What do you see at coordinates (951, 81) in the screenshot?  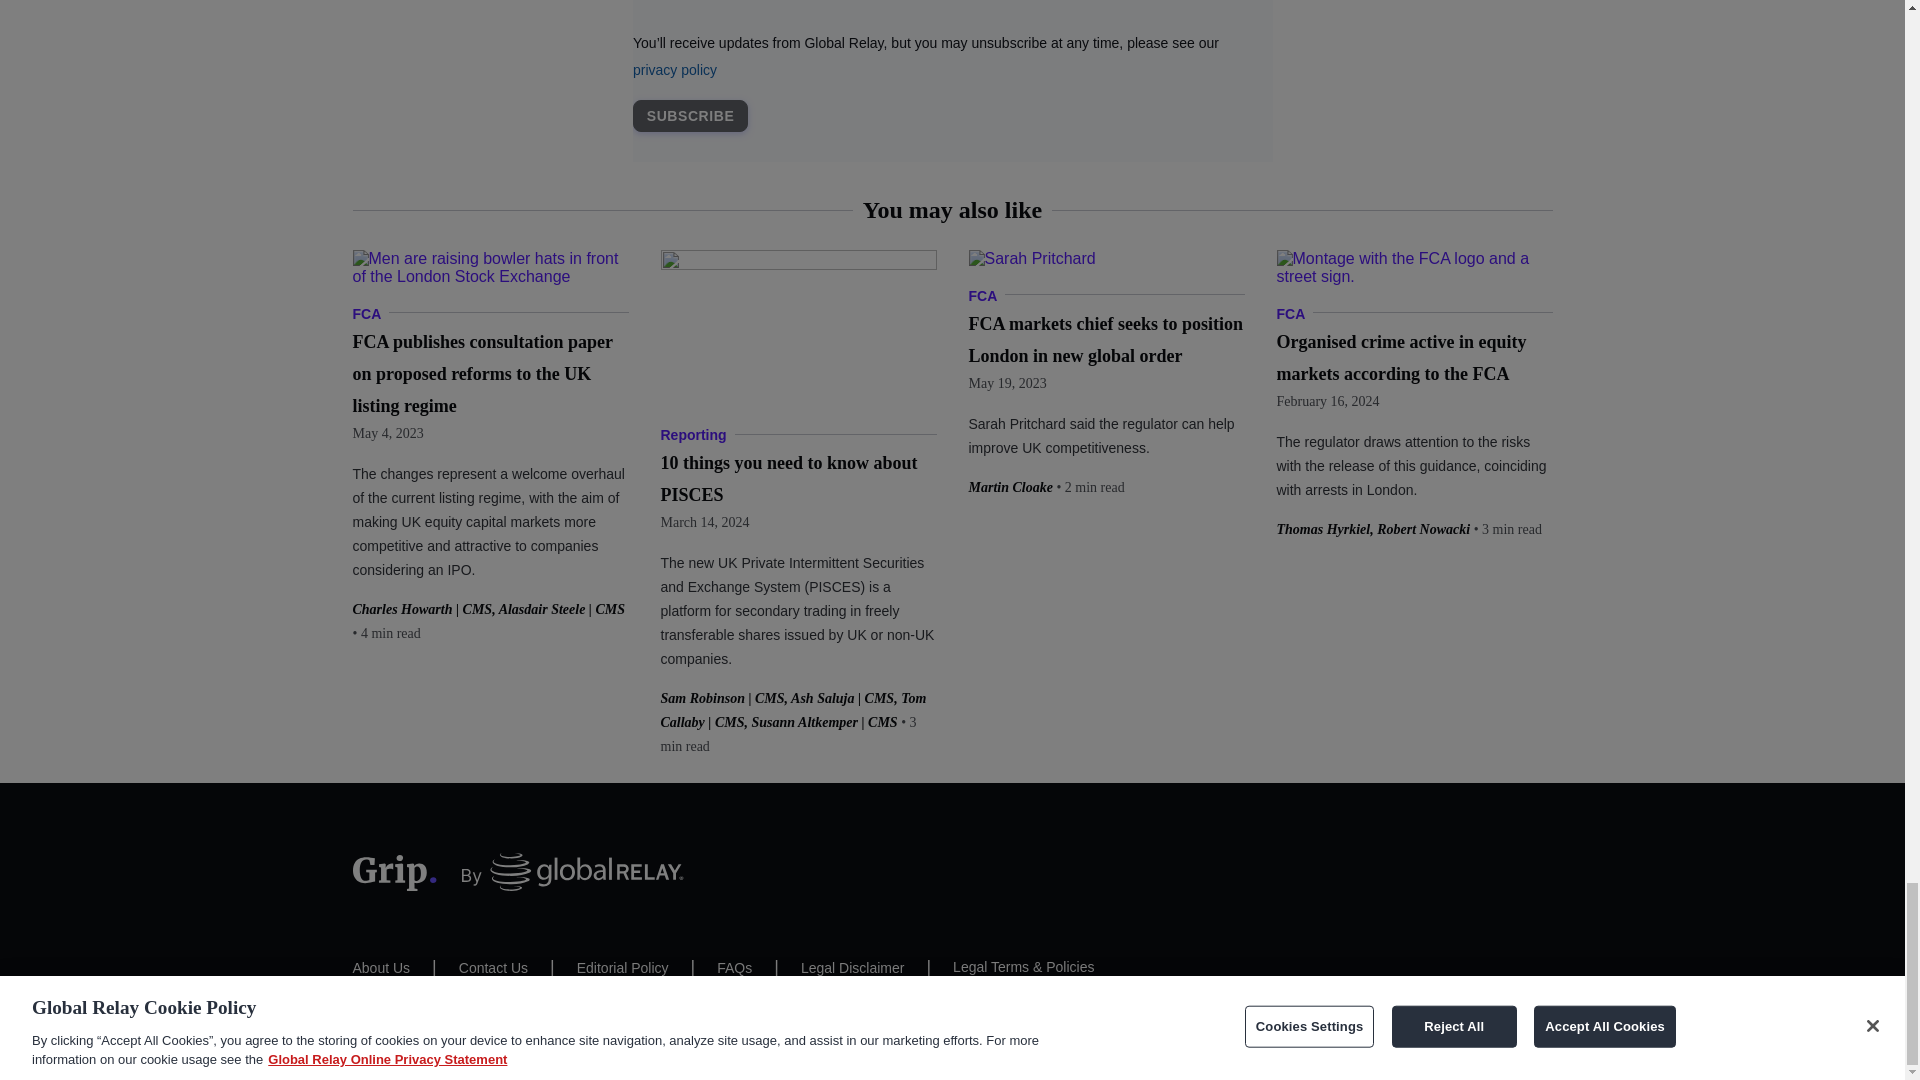 I see `Grip newsletter Form` at bounding box center [951, 81].